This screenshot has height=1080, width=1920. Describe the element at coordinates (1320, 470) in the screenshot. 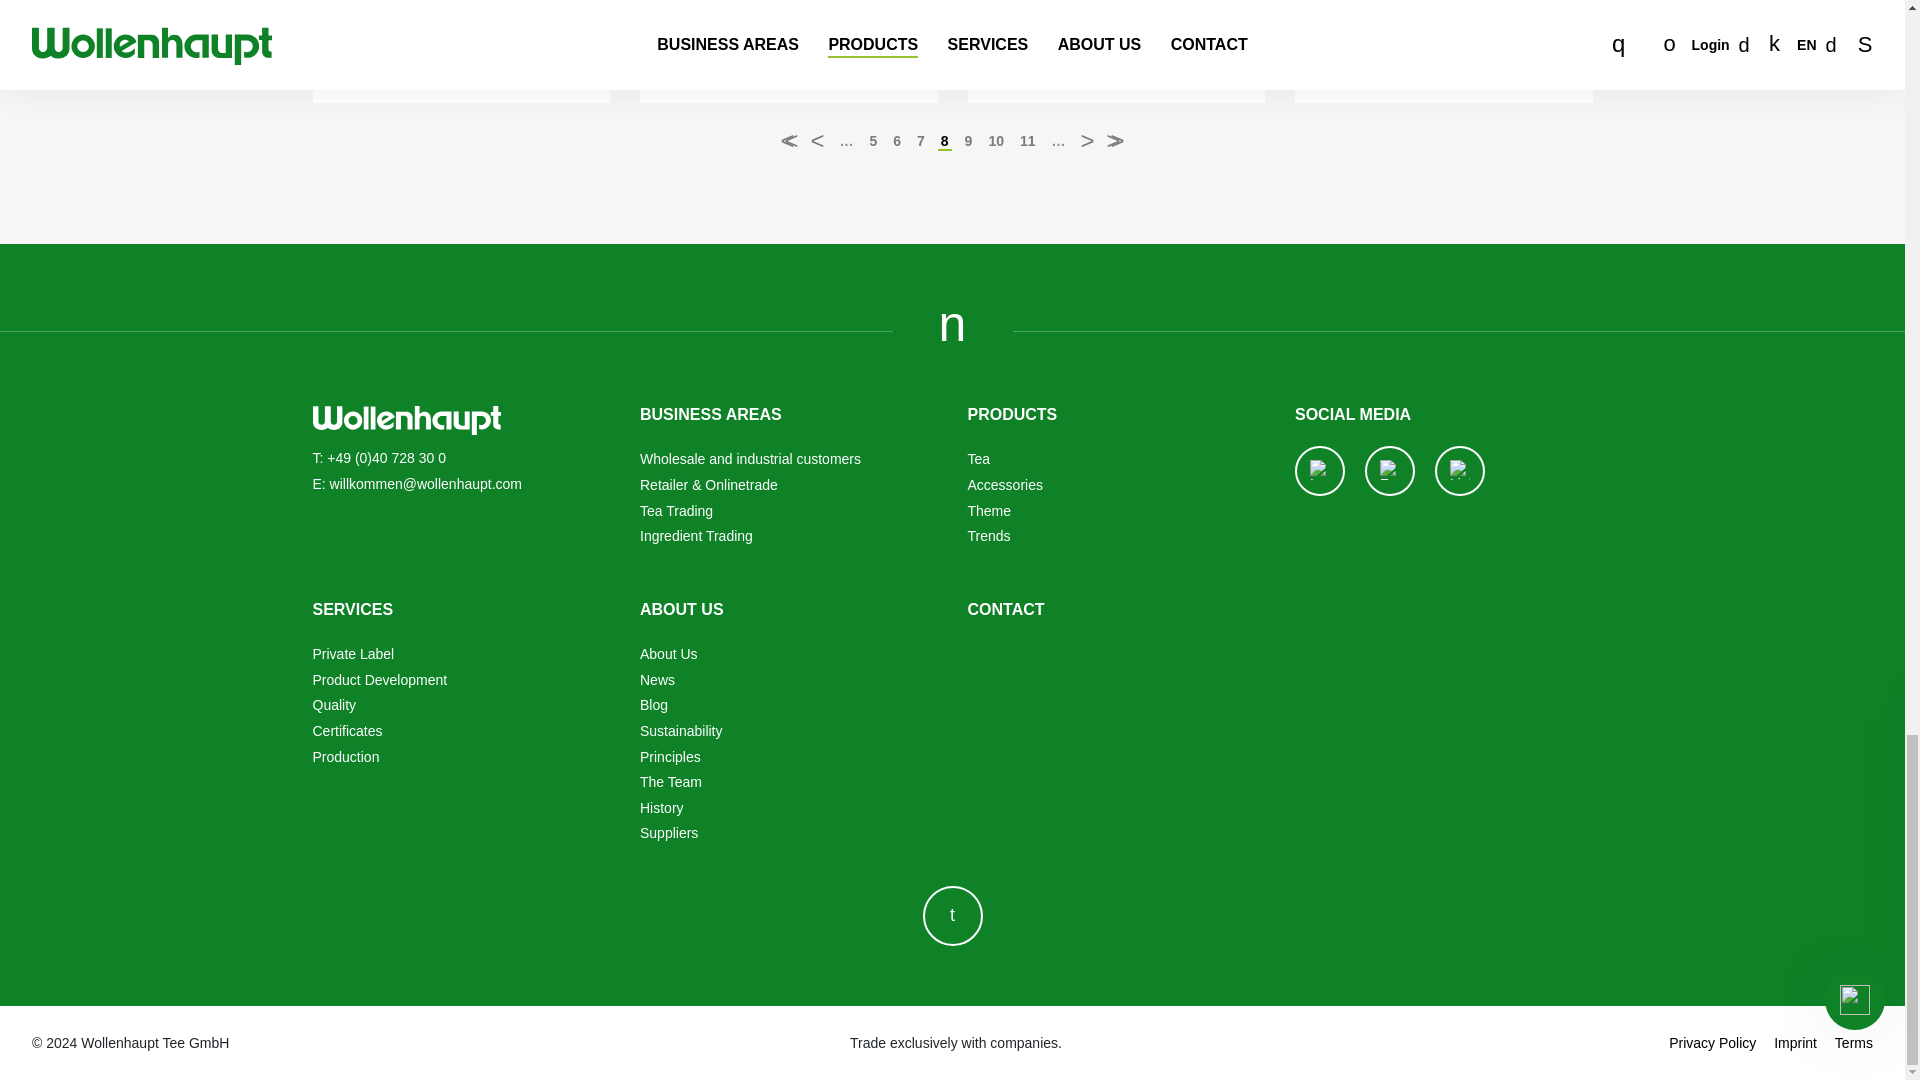

I see `Instagram` at that location.